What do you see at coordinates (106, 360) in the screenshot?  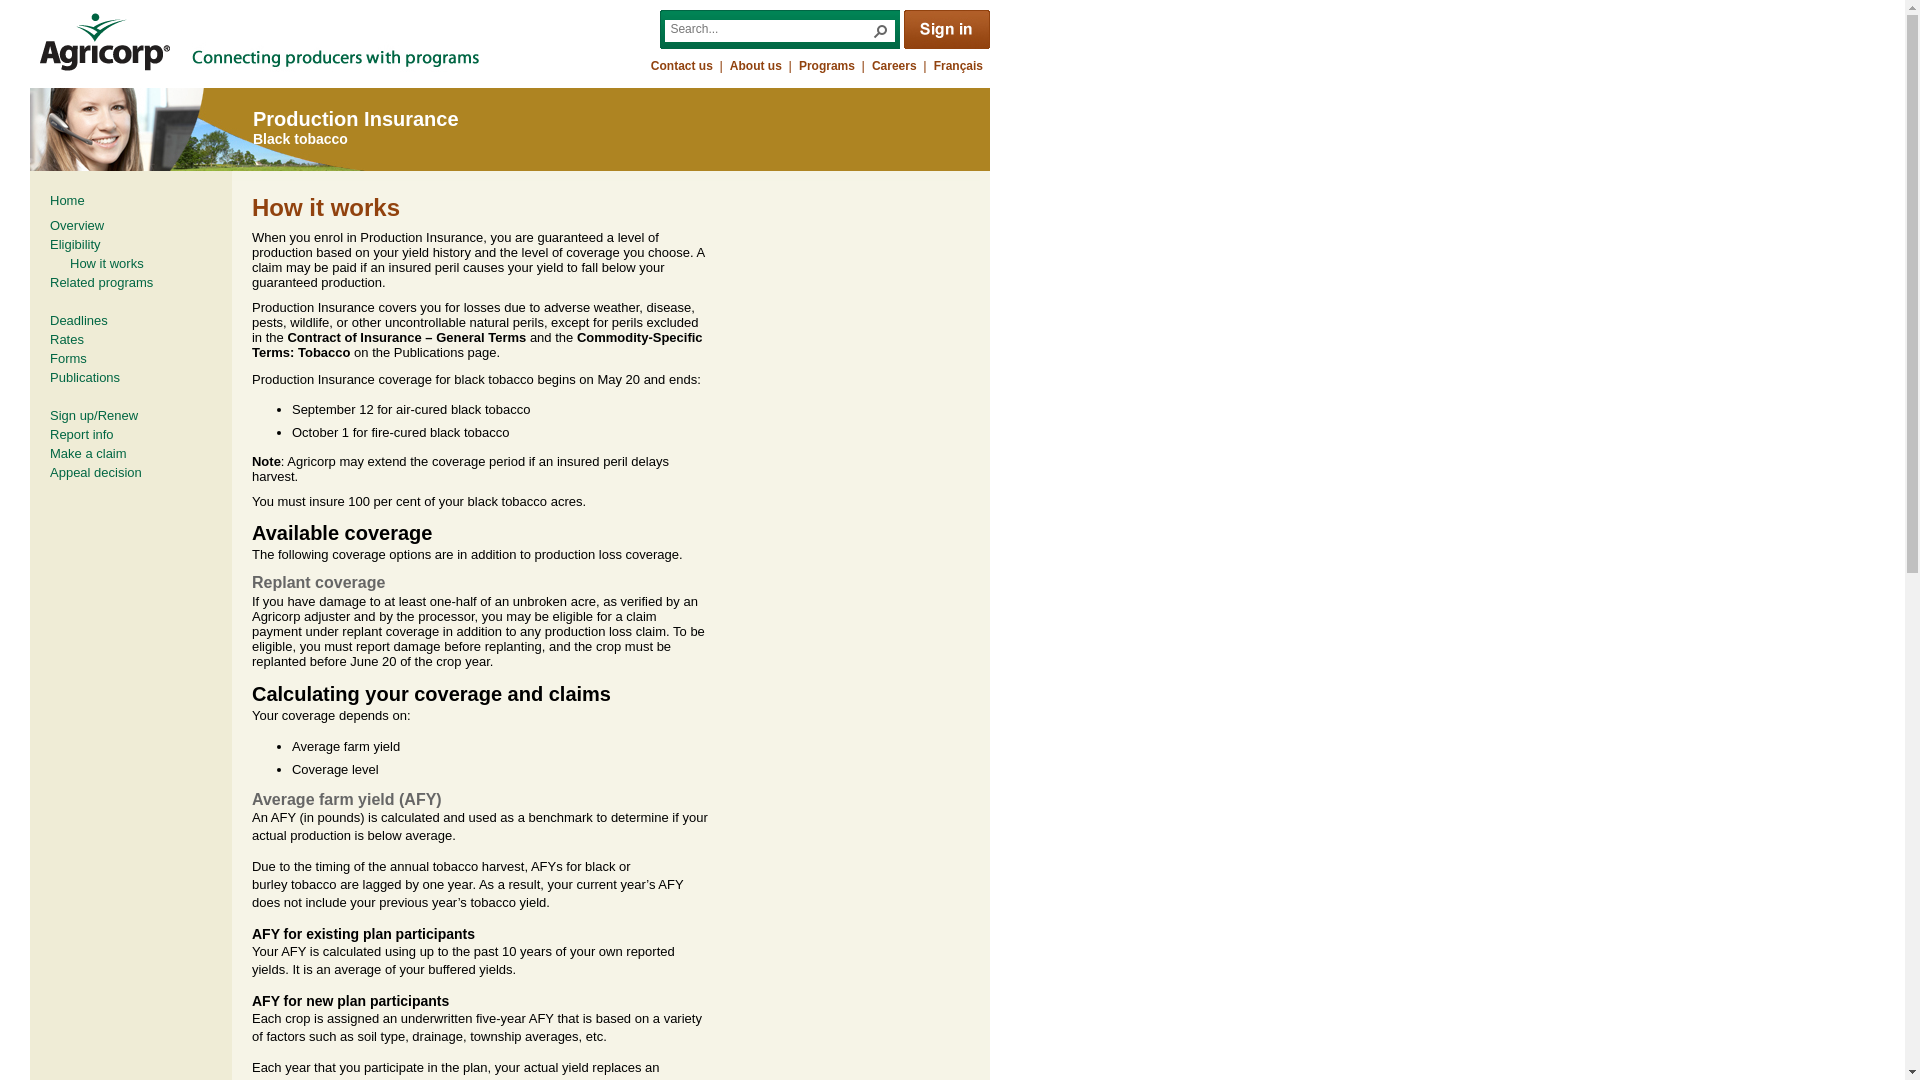 I see `Forms` at bounding box center [106, 360].